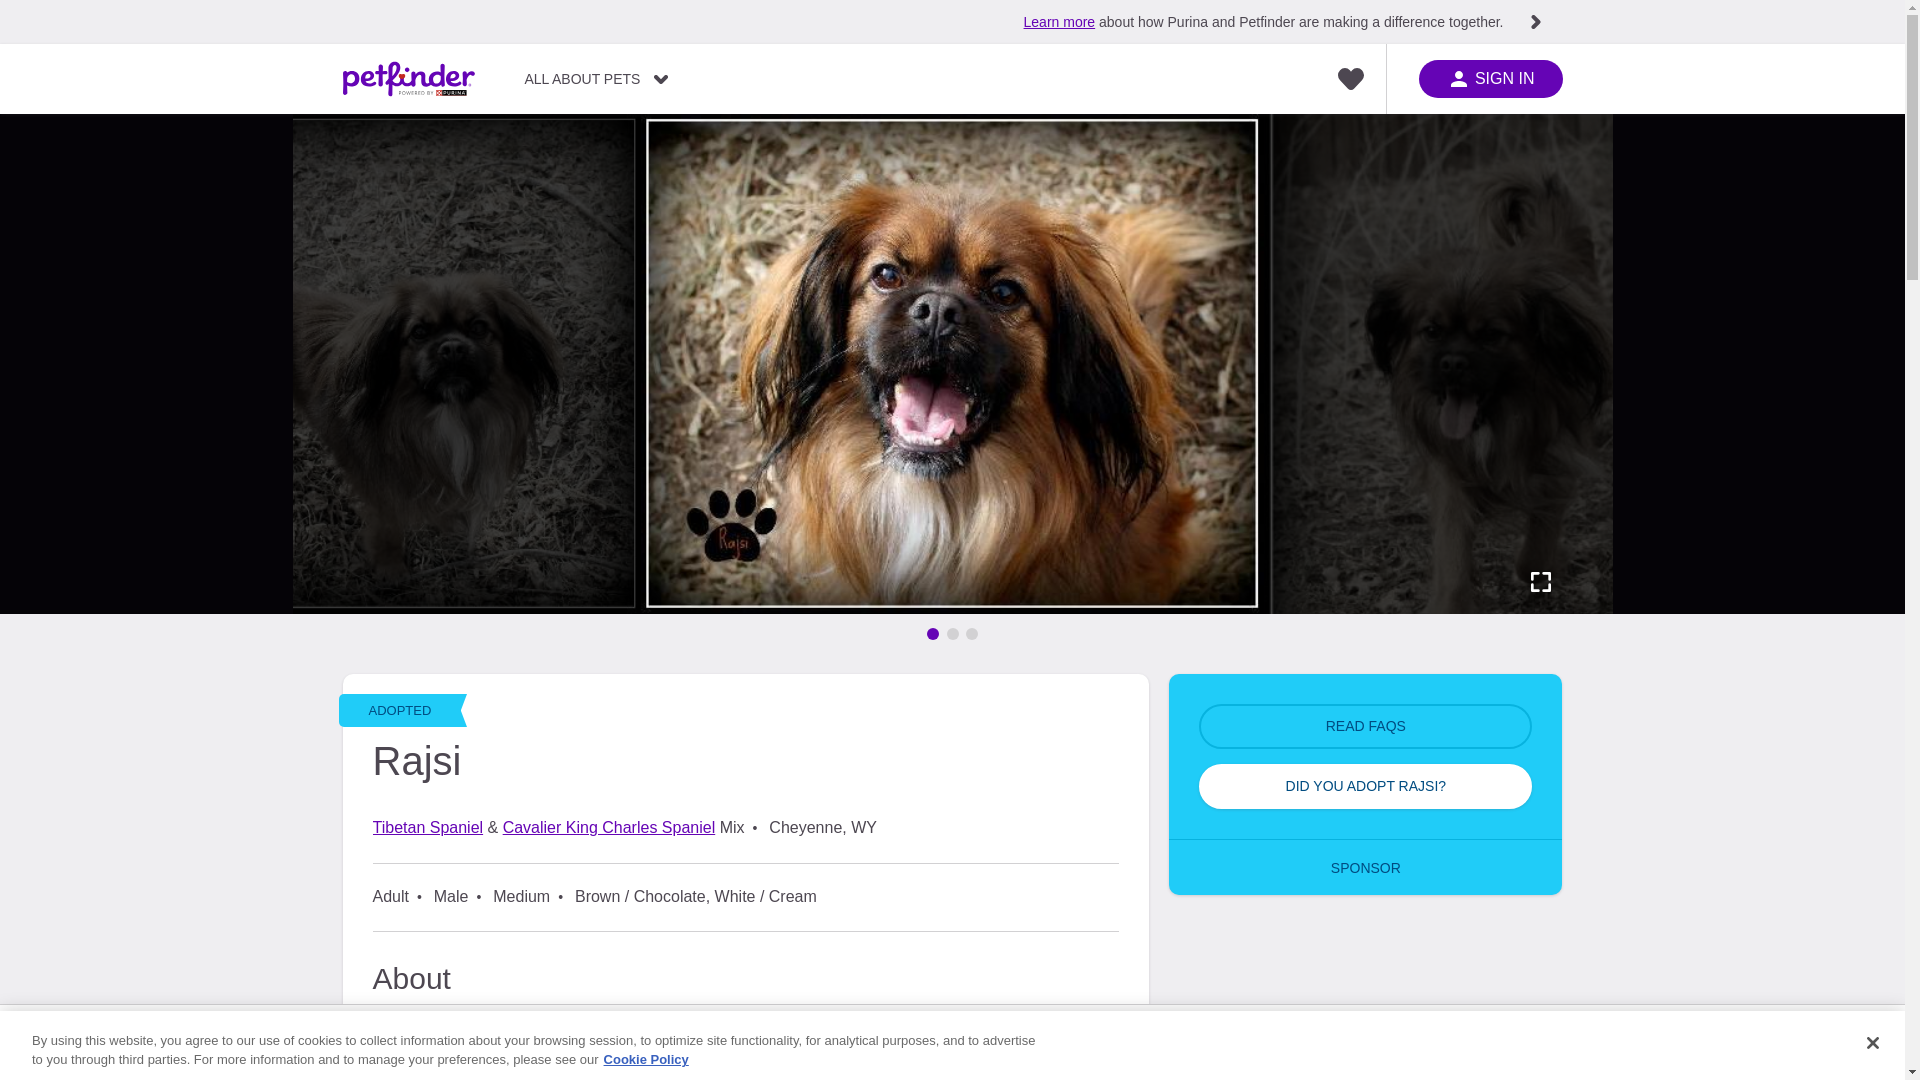 This screenshot has height=1080, width=1920. I want to click on 3rd party ad content, so click(1366, 1002).